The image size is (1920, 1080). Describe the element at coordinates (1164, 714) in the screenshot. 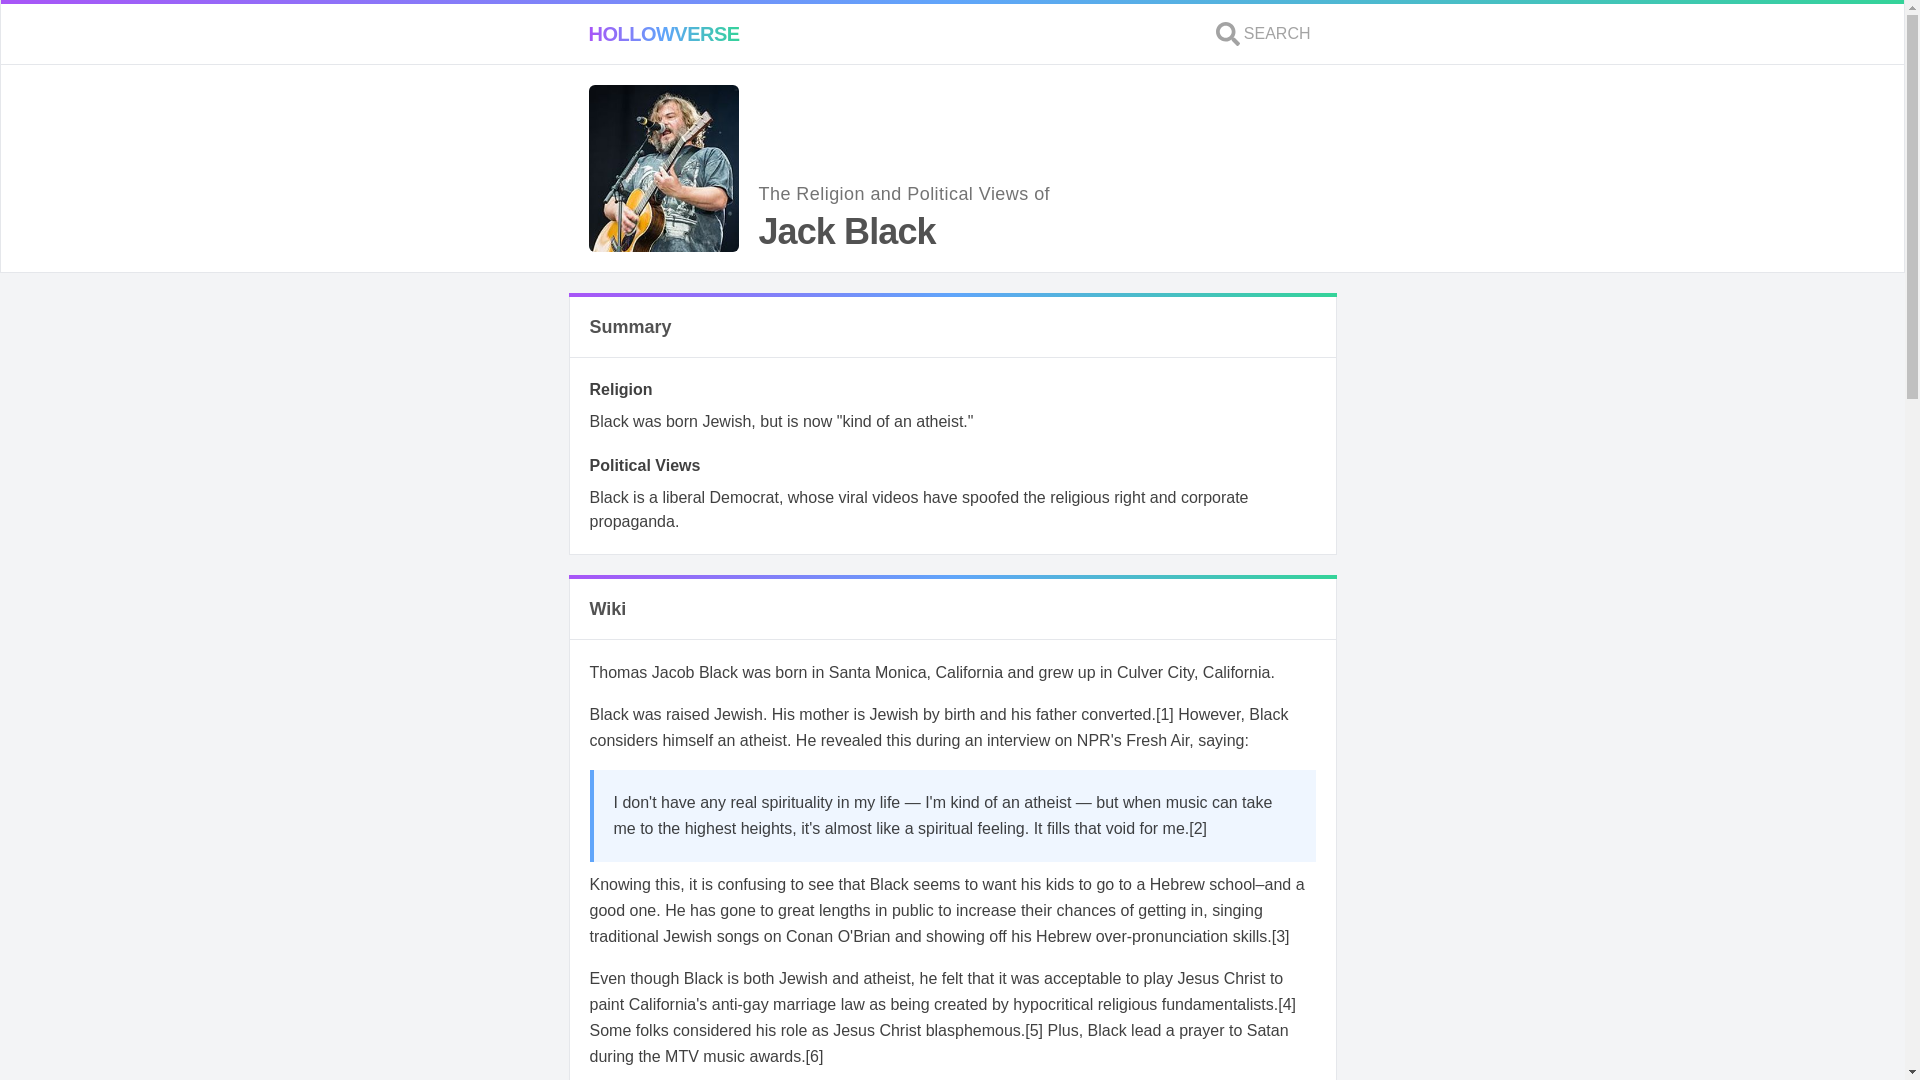

I see `Jack Black` at that location.